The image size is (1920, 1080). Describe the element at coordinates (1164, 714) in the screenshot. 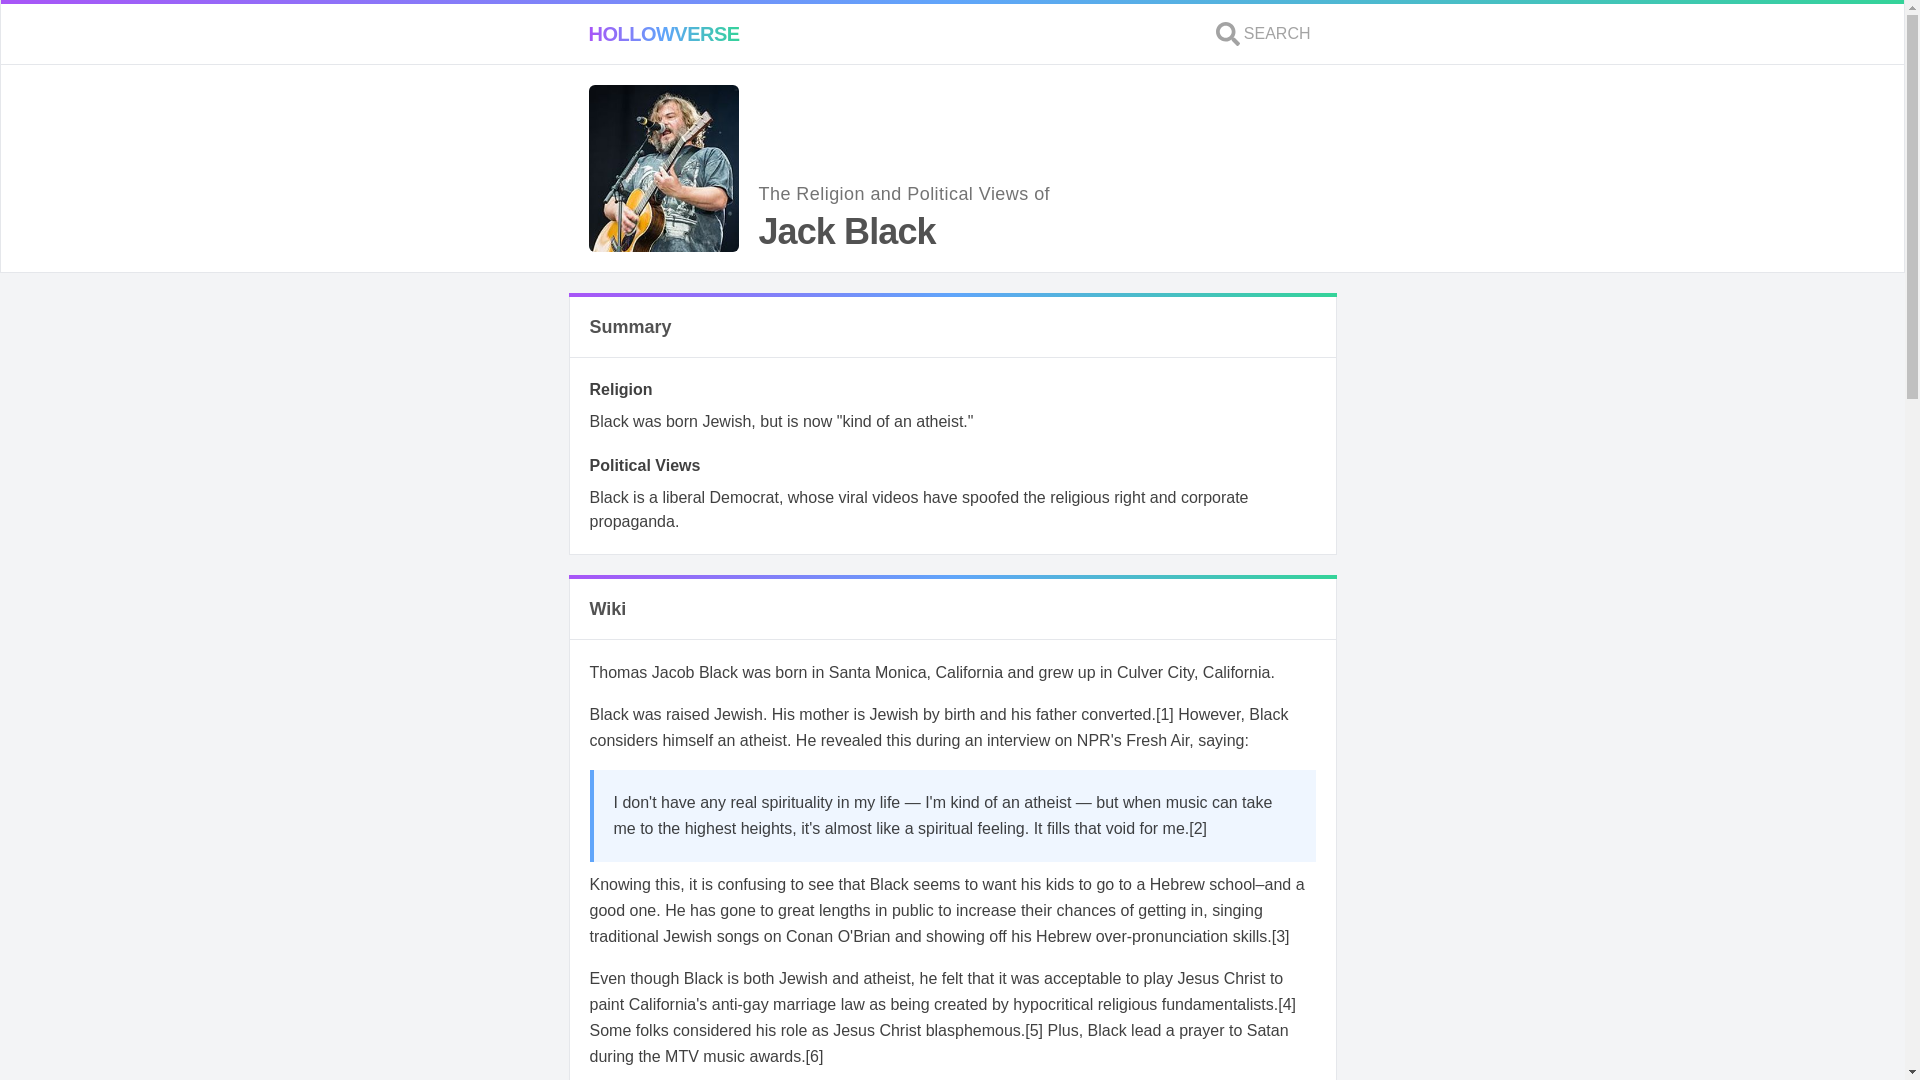

I see `Jack Black` at that location.